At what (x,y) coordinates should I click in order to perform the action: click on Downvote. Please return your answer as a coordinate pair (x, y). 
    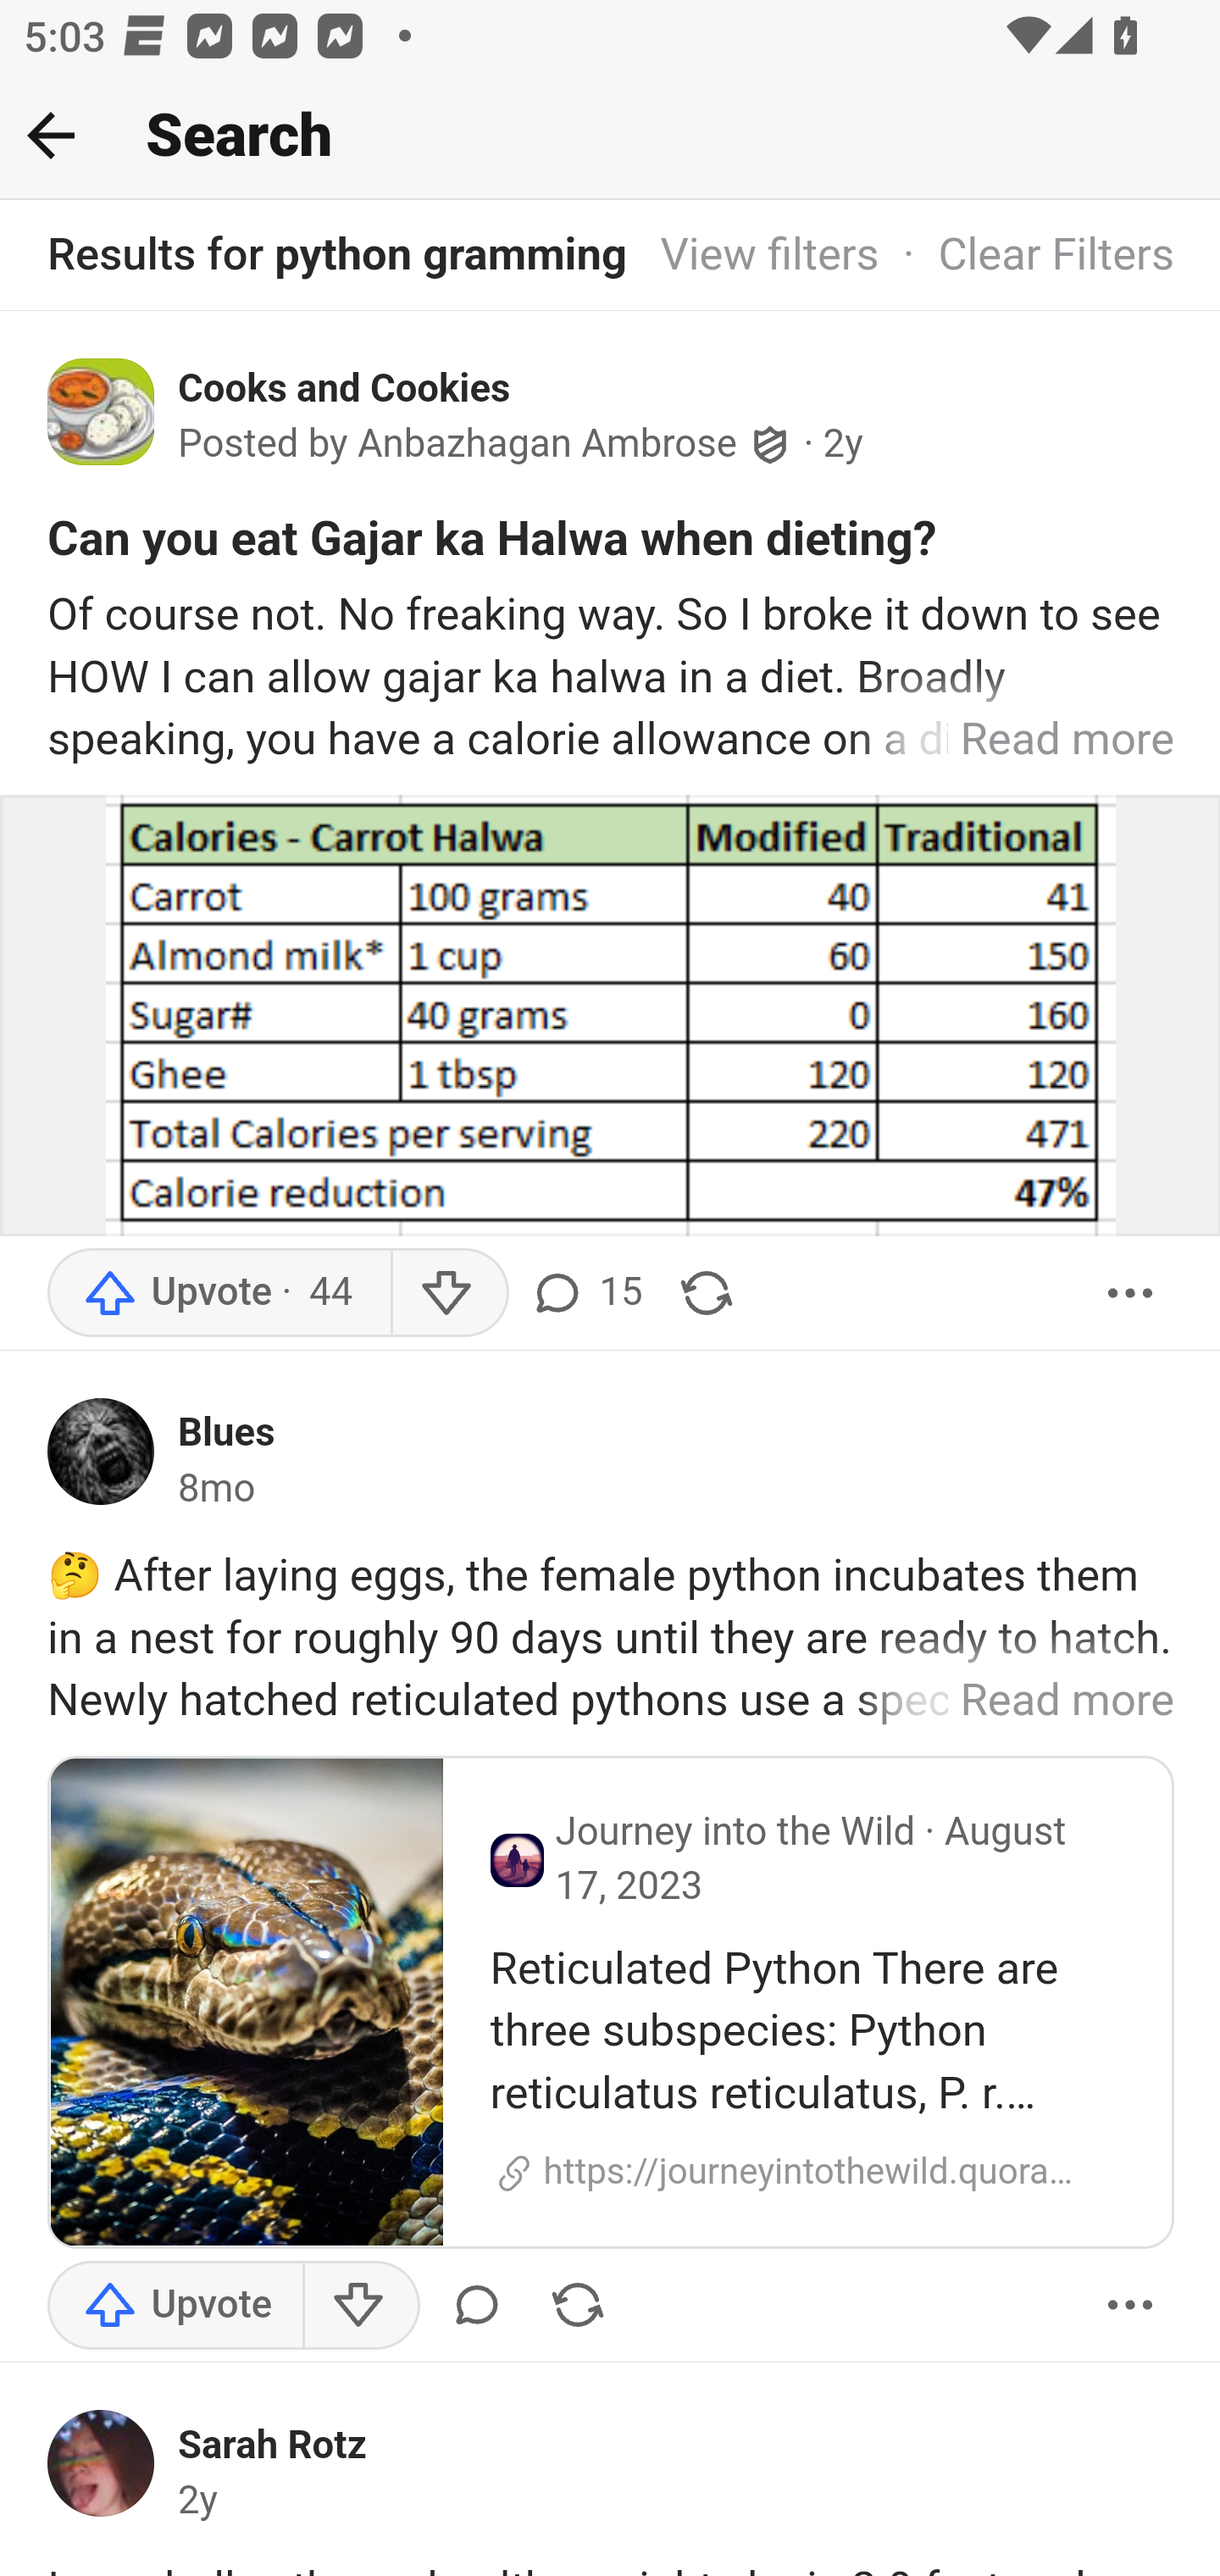
    Looking at the image, I should click on (359, 2304).